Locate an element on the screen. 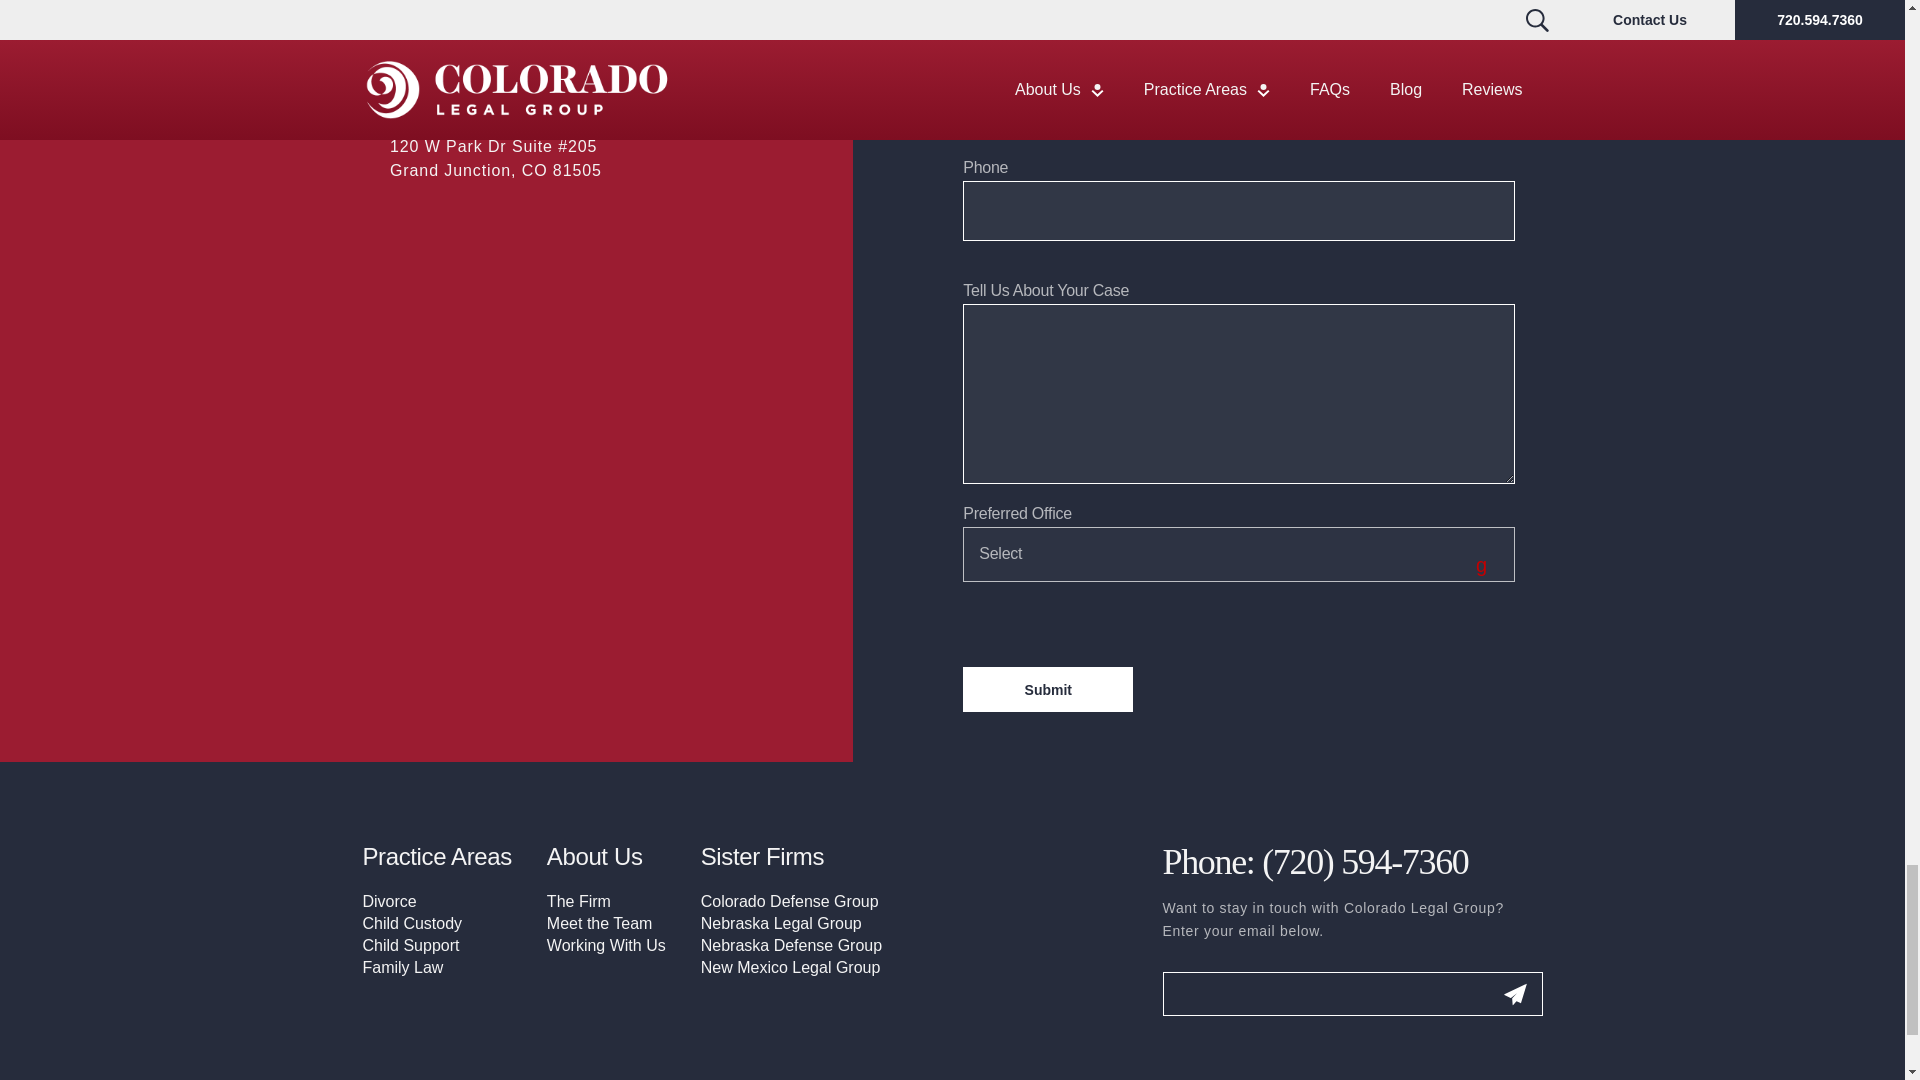 The image size is (1920, 1080). Submit is located at coordinates (1048, 689).